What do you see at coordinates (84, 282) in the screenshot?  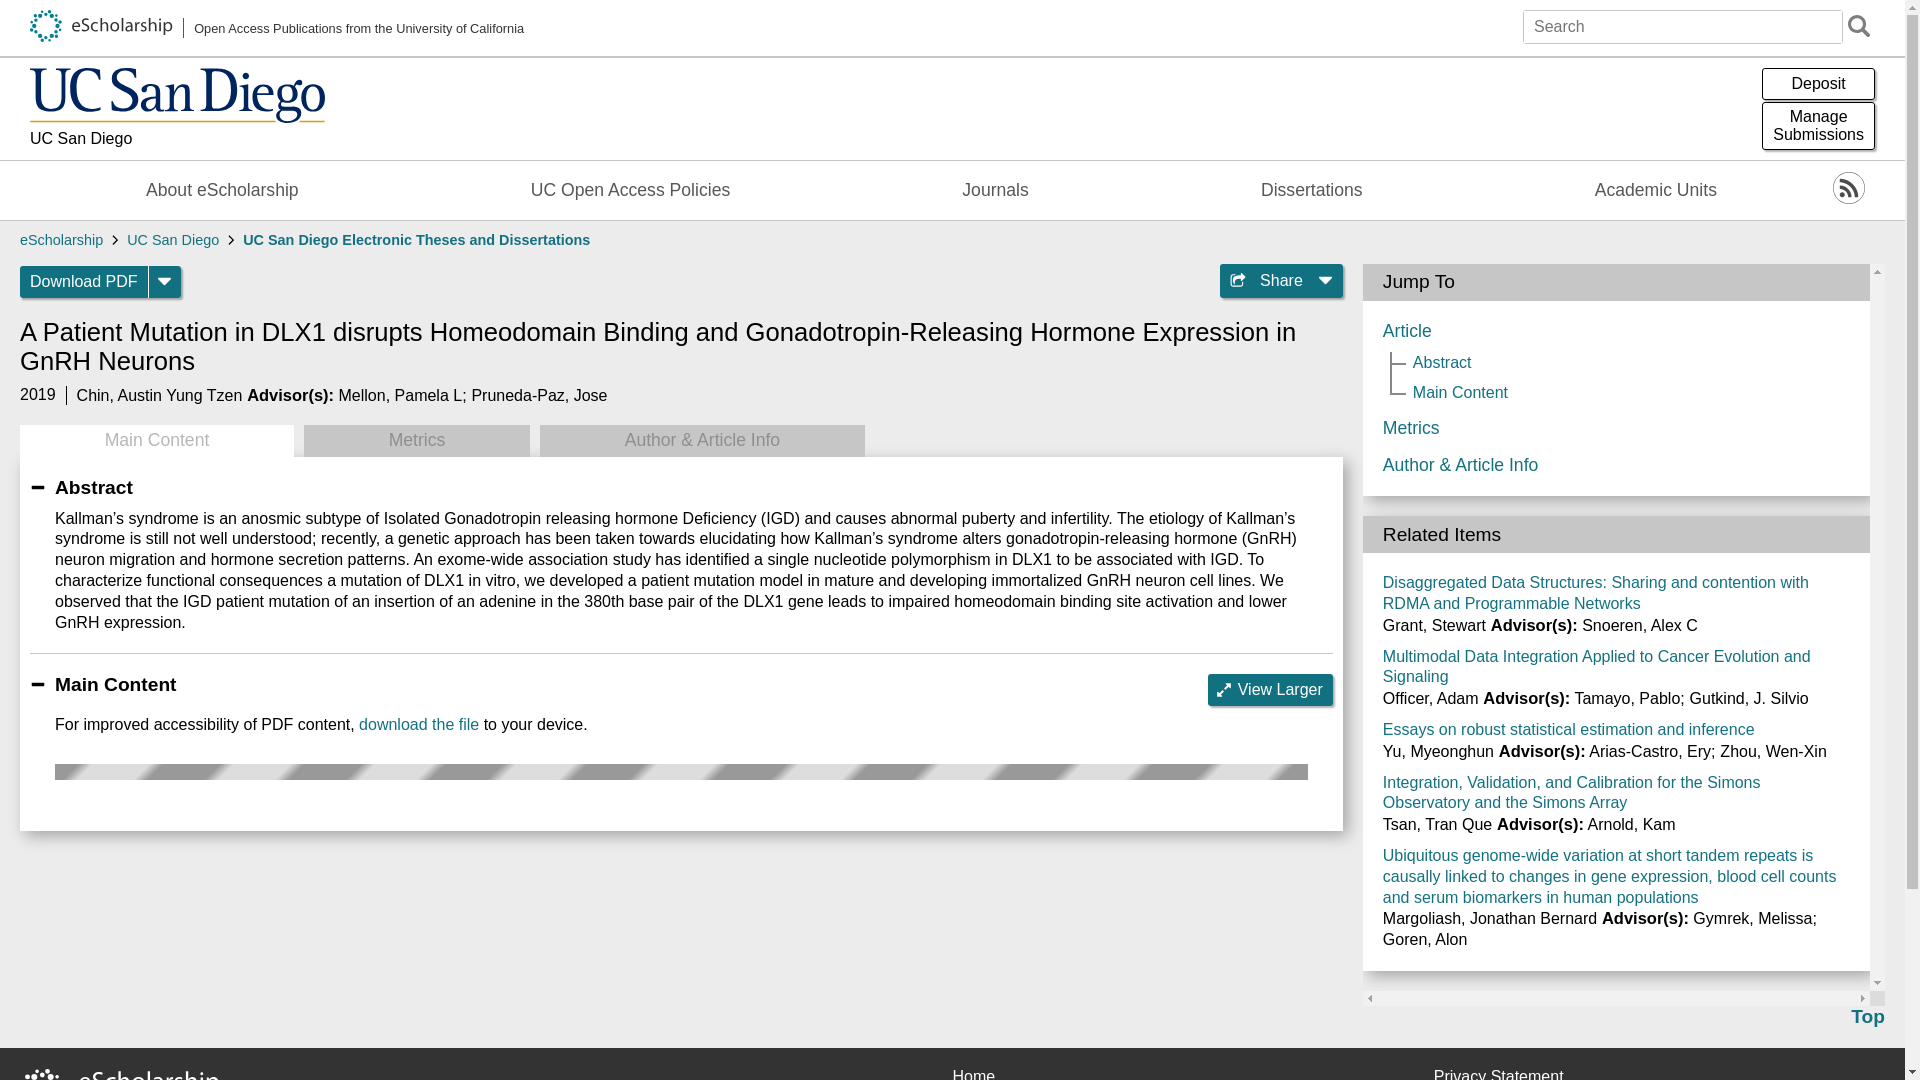 I see `Download PDF` at bounding box center [84, 282].